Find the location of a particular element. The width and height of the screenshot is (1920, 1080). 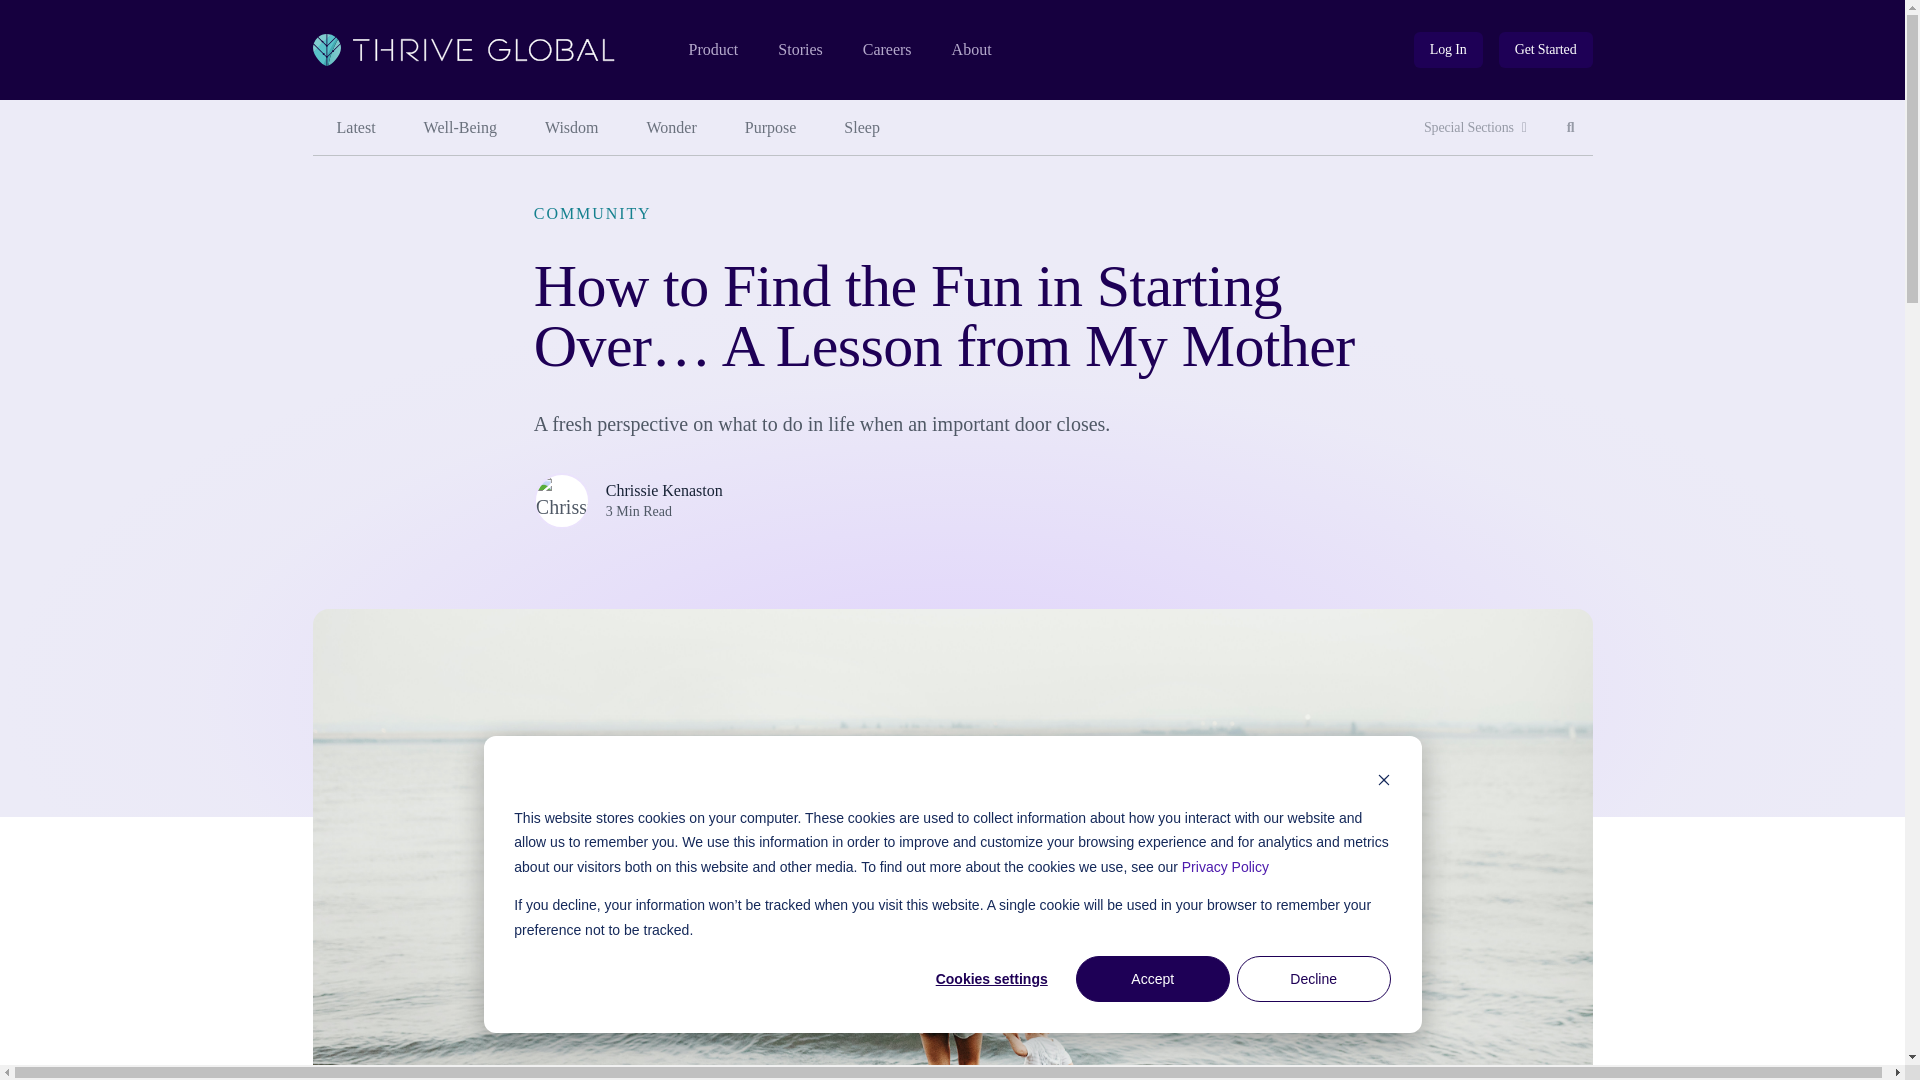

Careers is located at coordinates (712, 50).